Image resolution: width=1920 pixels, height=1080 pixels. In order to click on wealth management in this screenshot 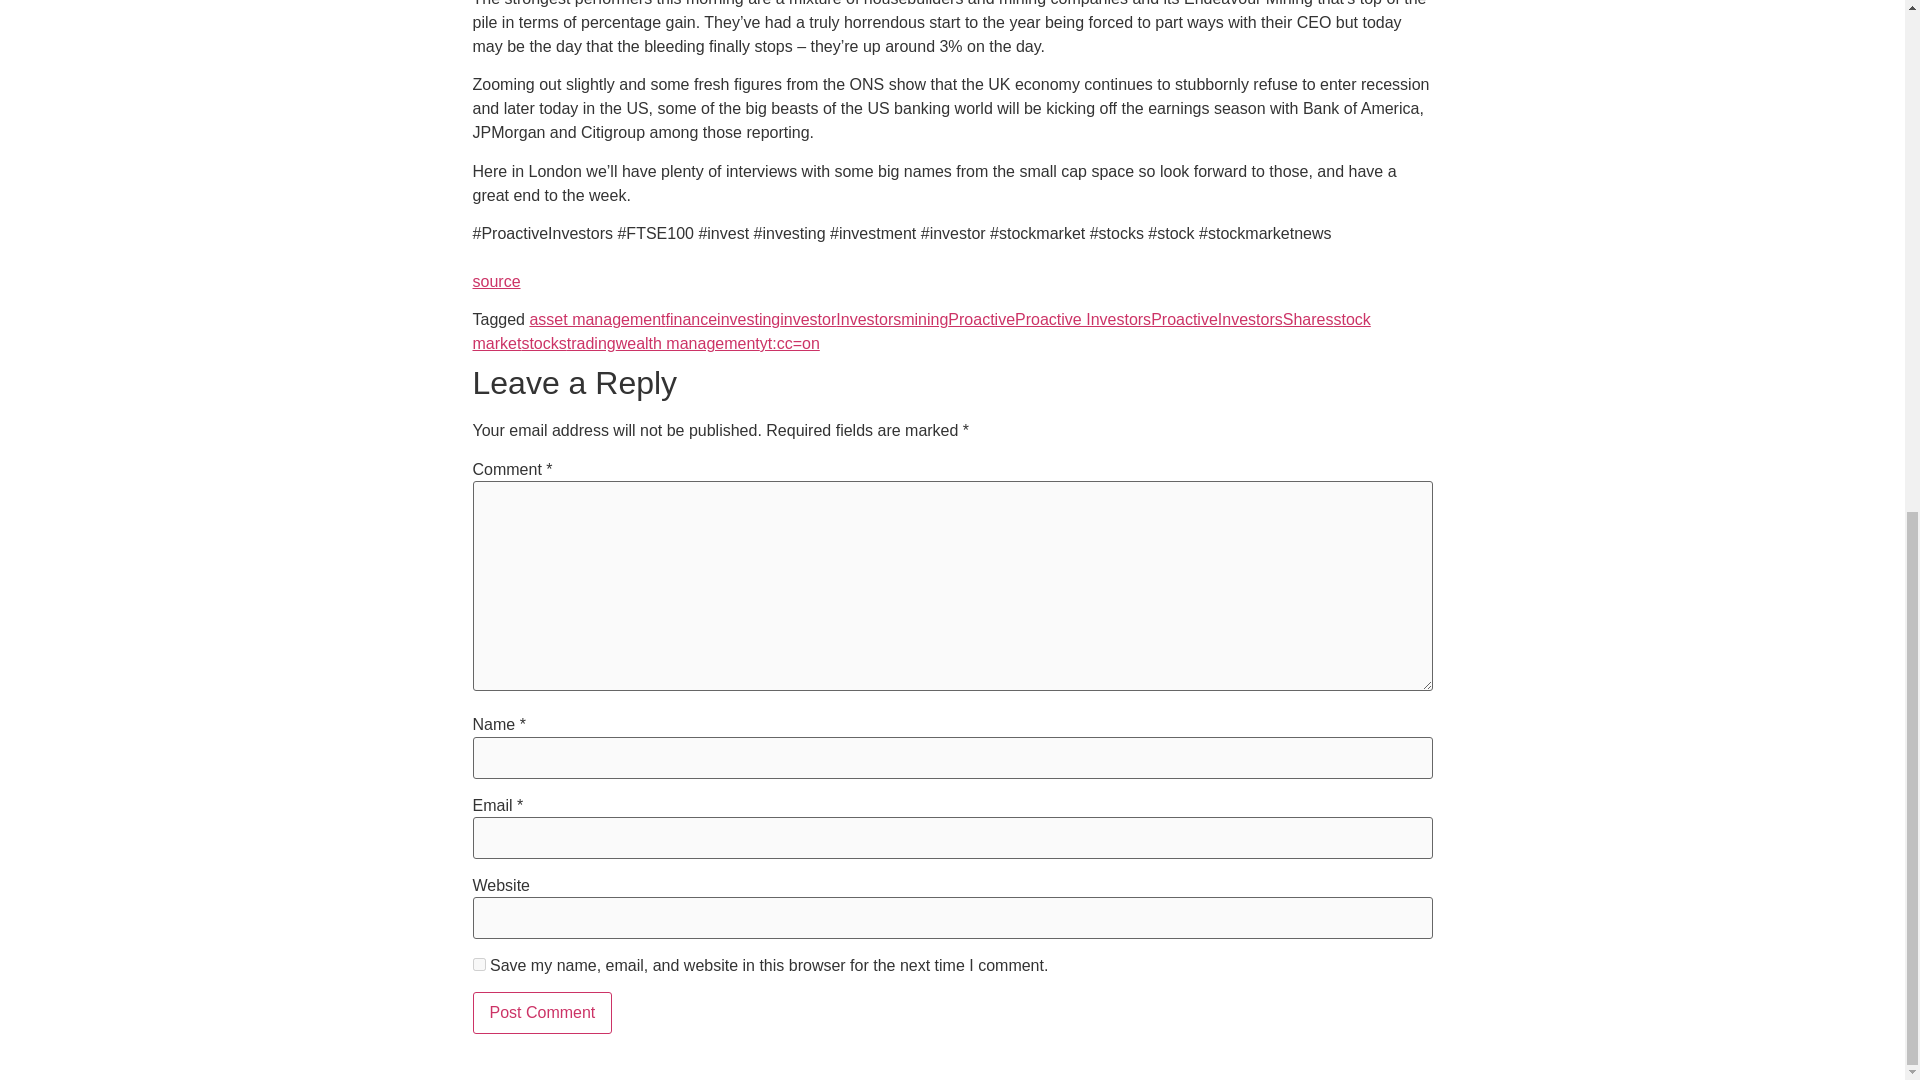, I will do `click(688, 343)`.